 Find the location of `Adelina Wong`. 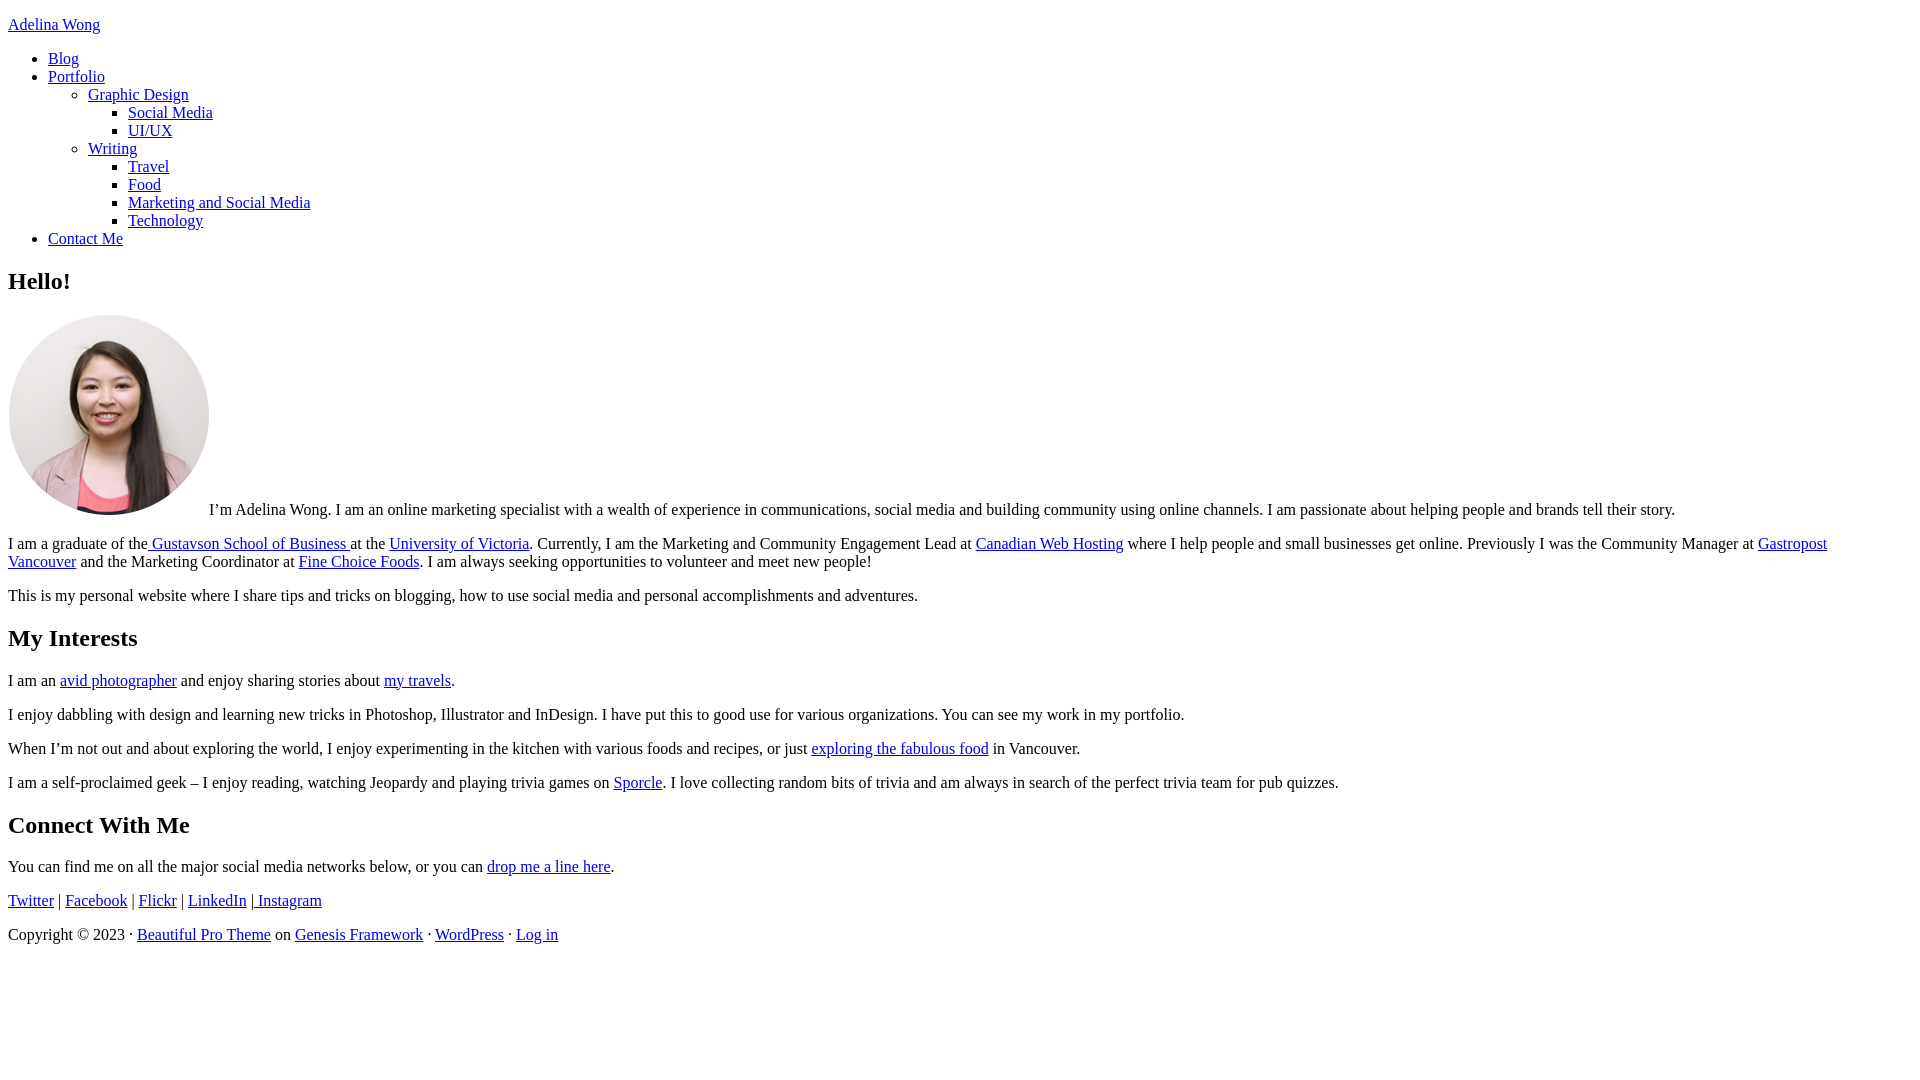

Adelina Wong is located at coordinates (54, 24).